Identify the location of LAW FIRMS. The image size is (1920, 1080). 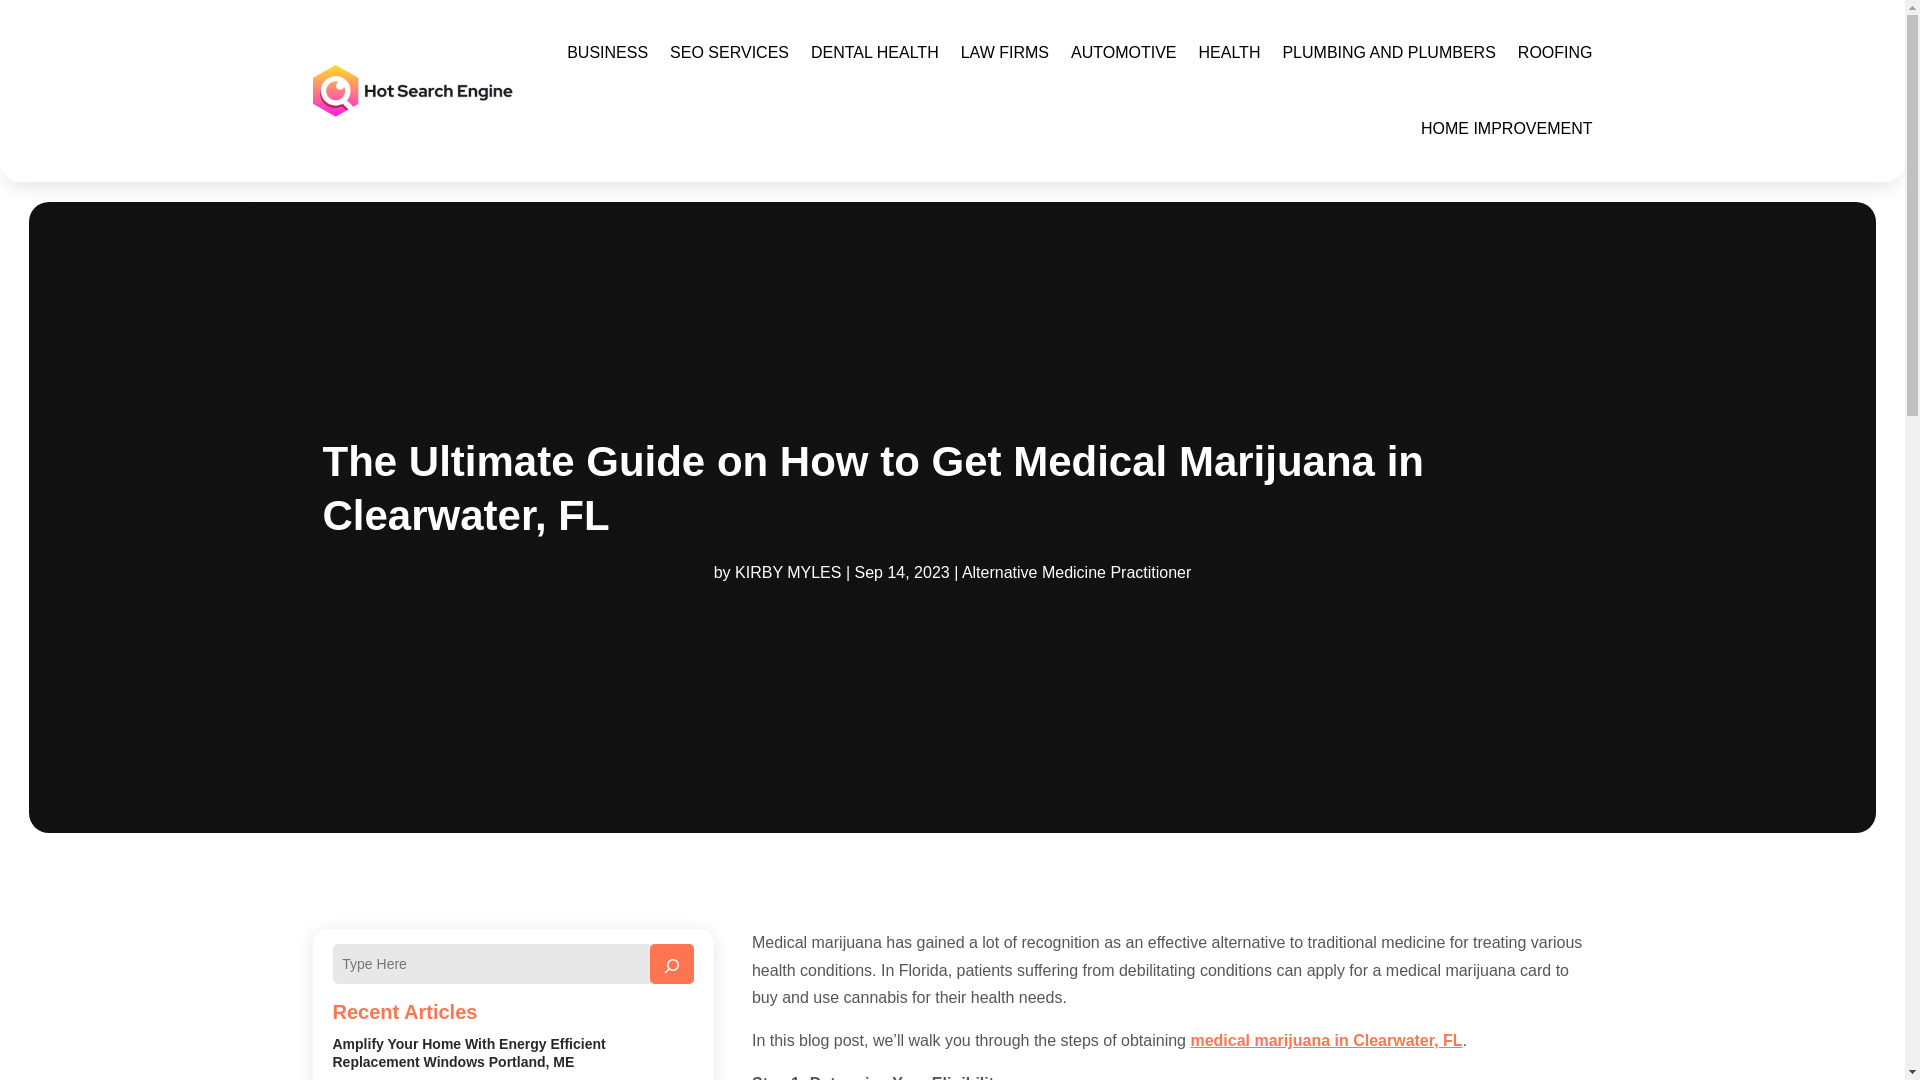
(1004, 52).